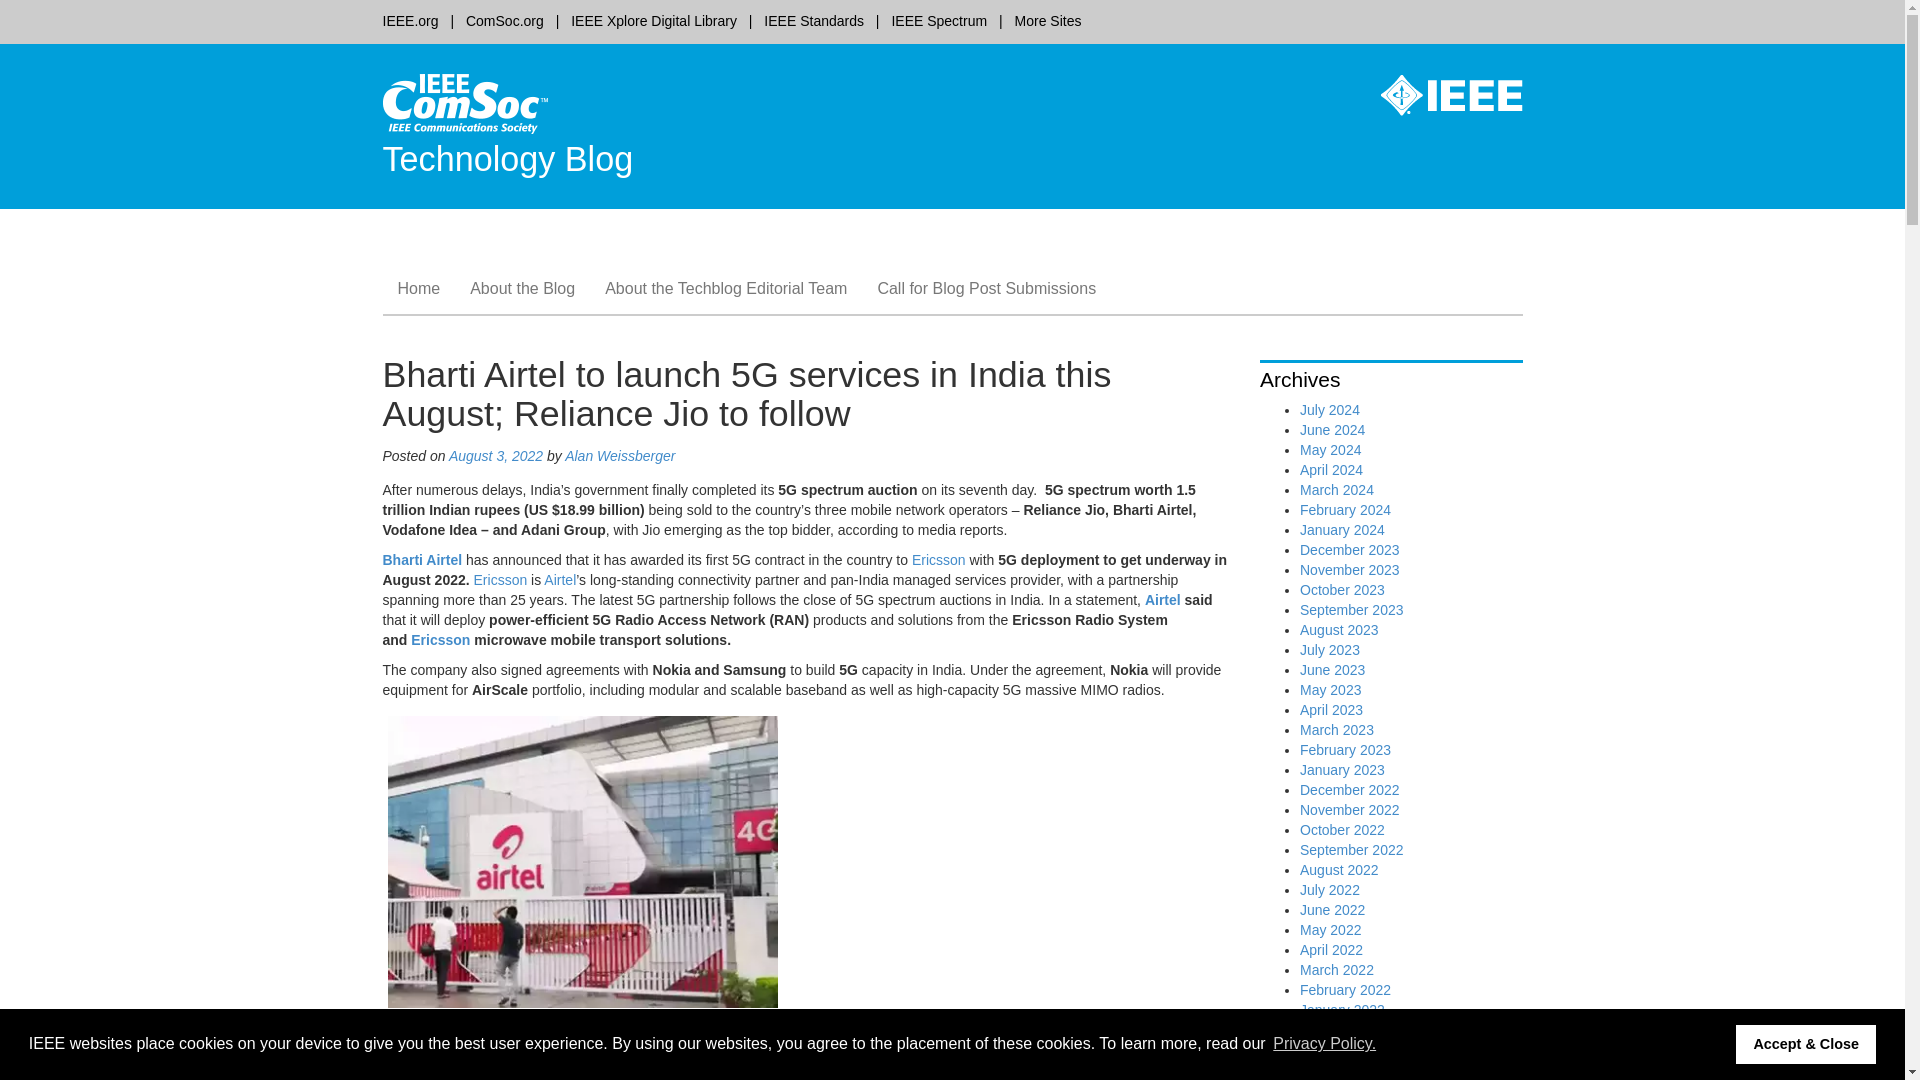 This screenshot has height=1080, width=1920. I want to click on Ericsson, so click(501, 580).